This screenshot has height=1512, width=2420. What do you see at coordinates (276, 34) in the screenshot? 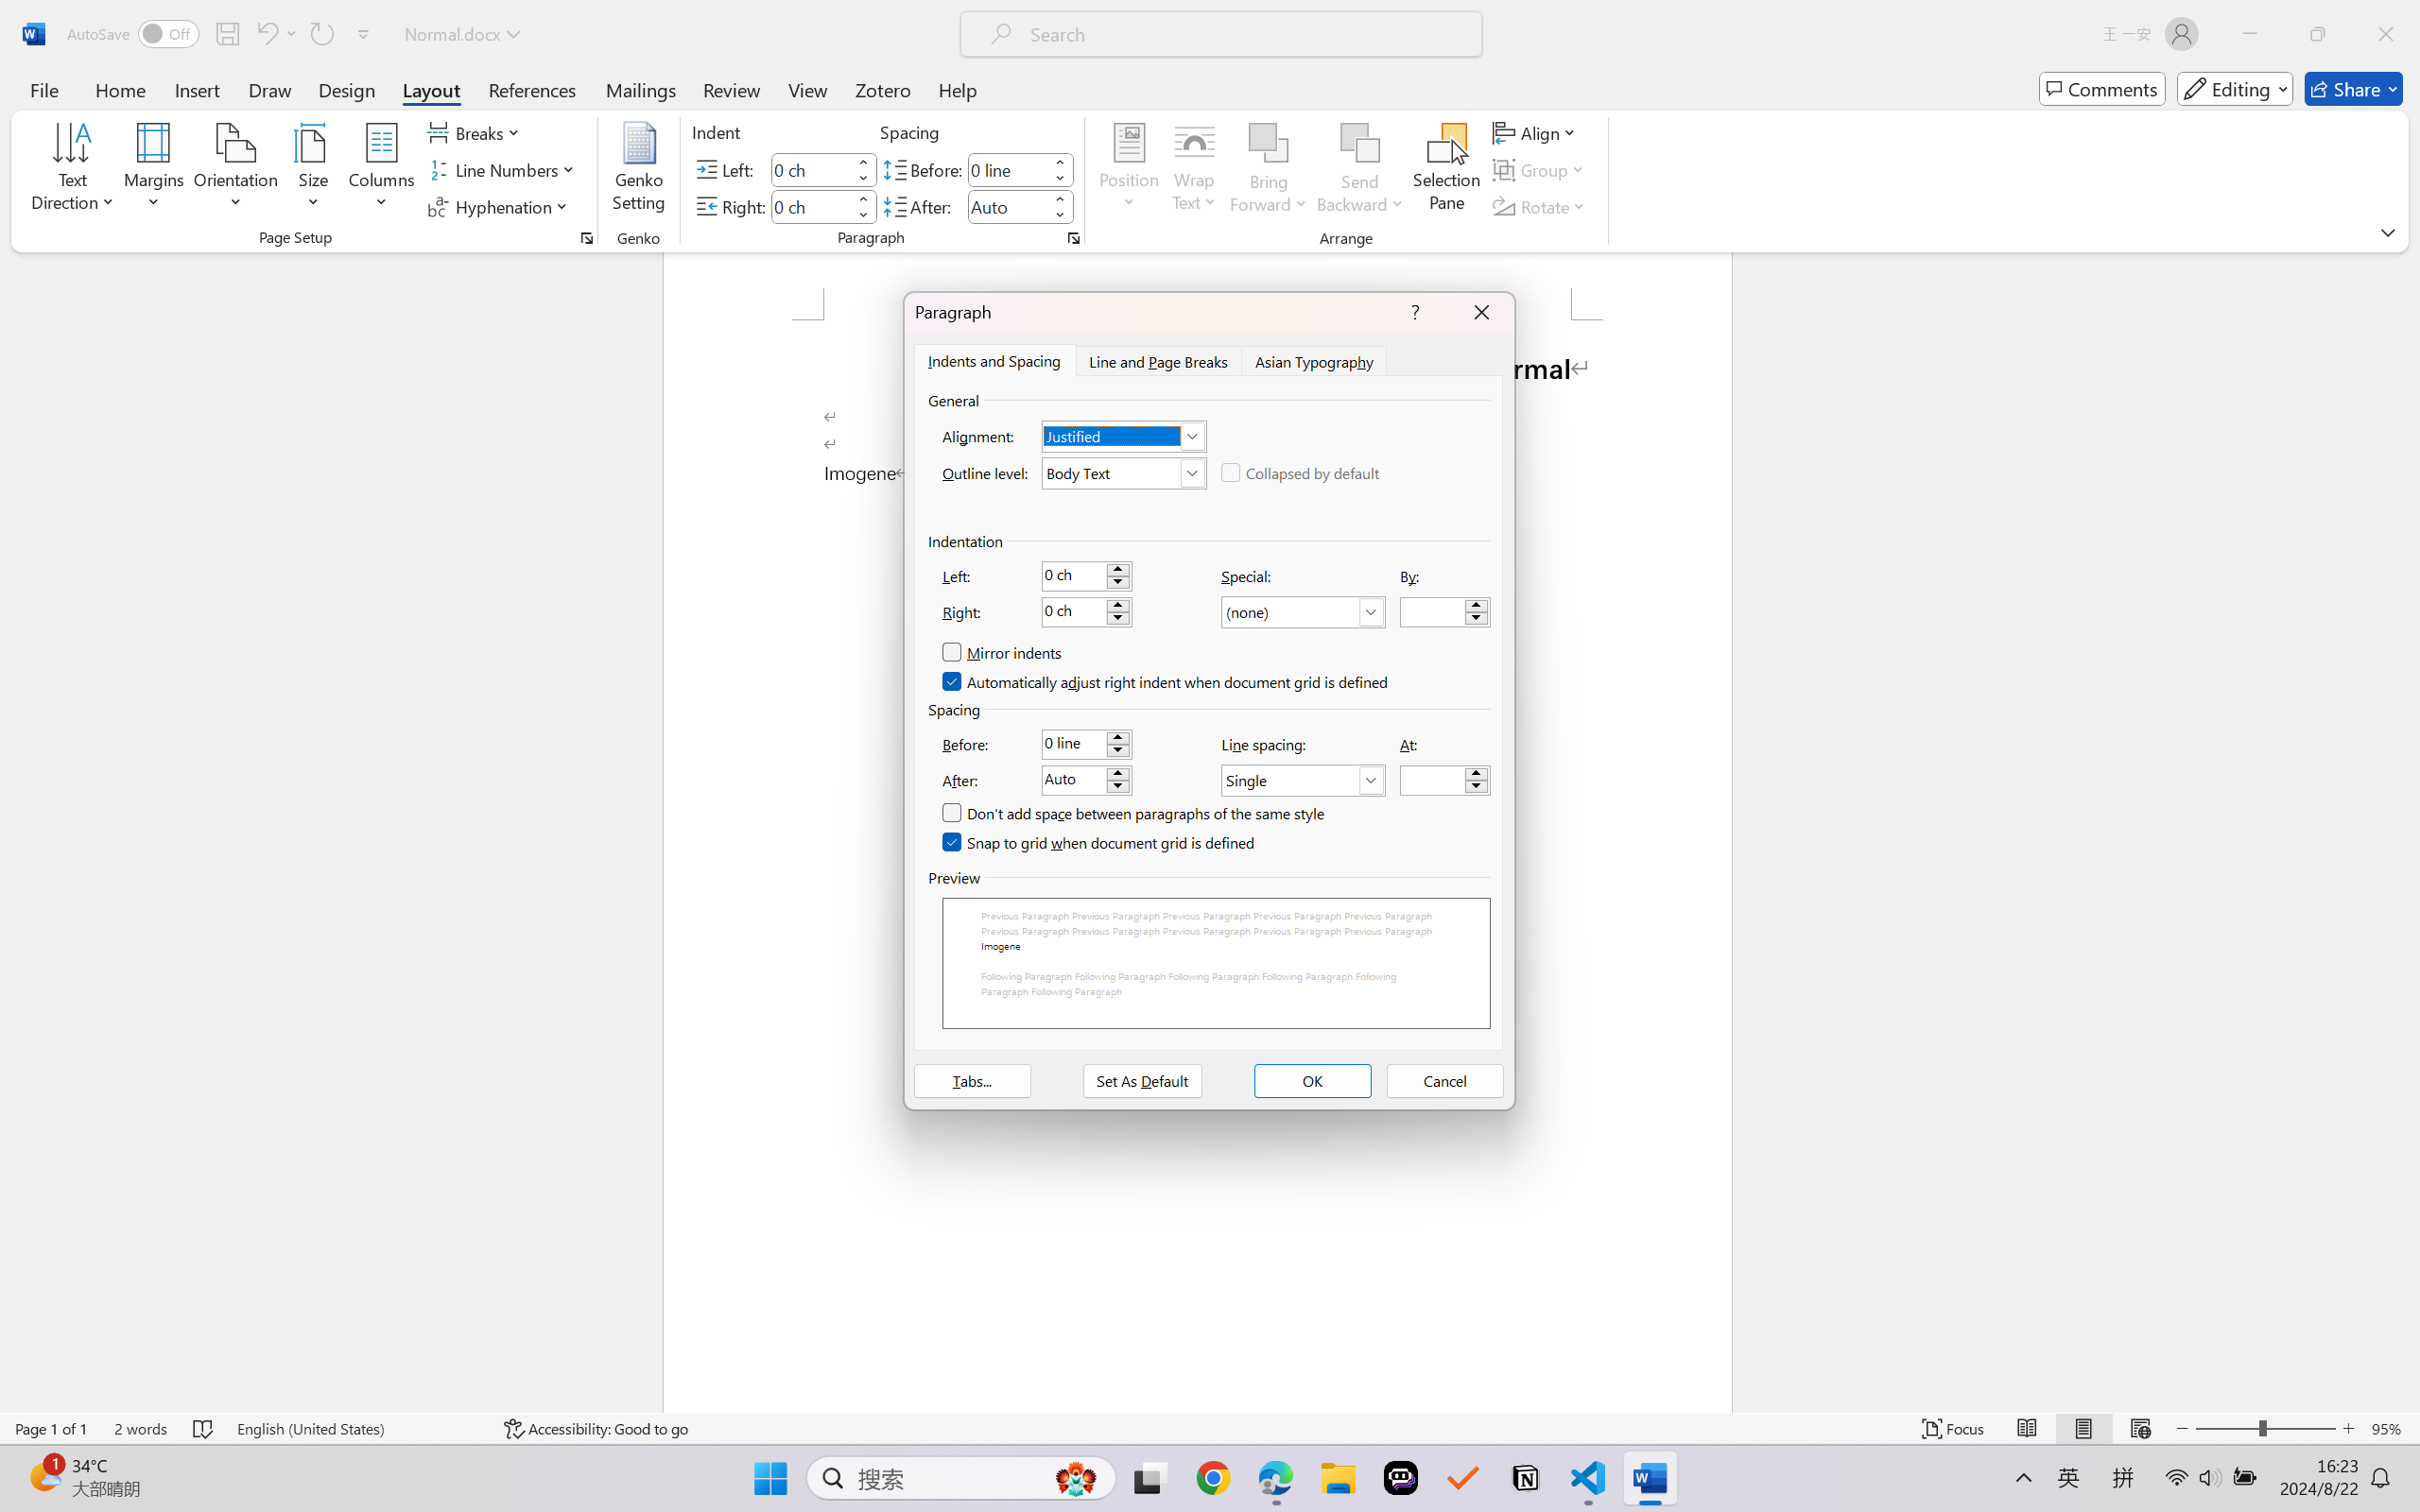
I see `Undo Paragraph Formatting` at bounding box center [276, 34].